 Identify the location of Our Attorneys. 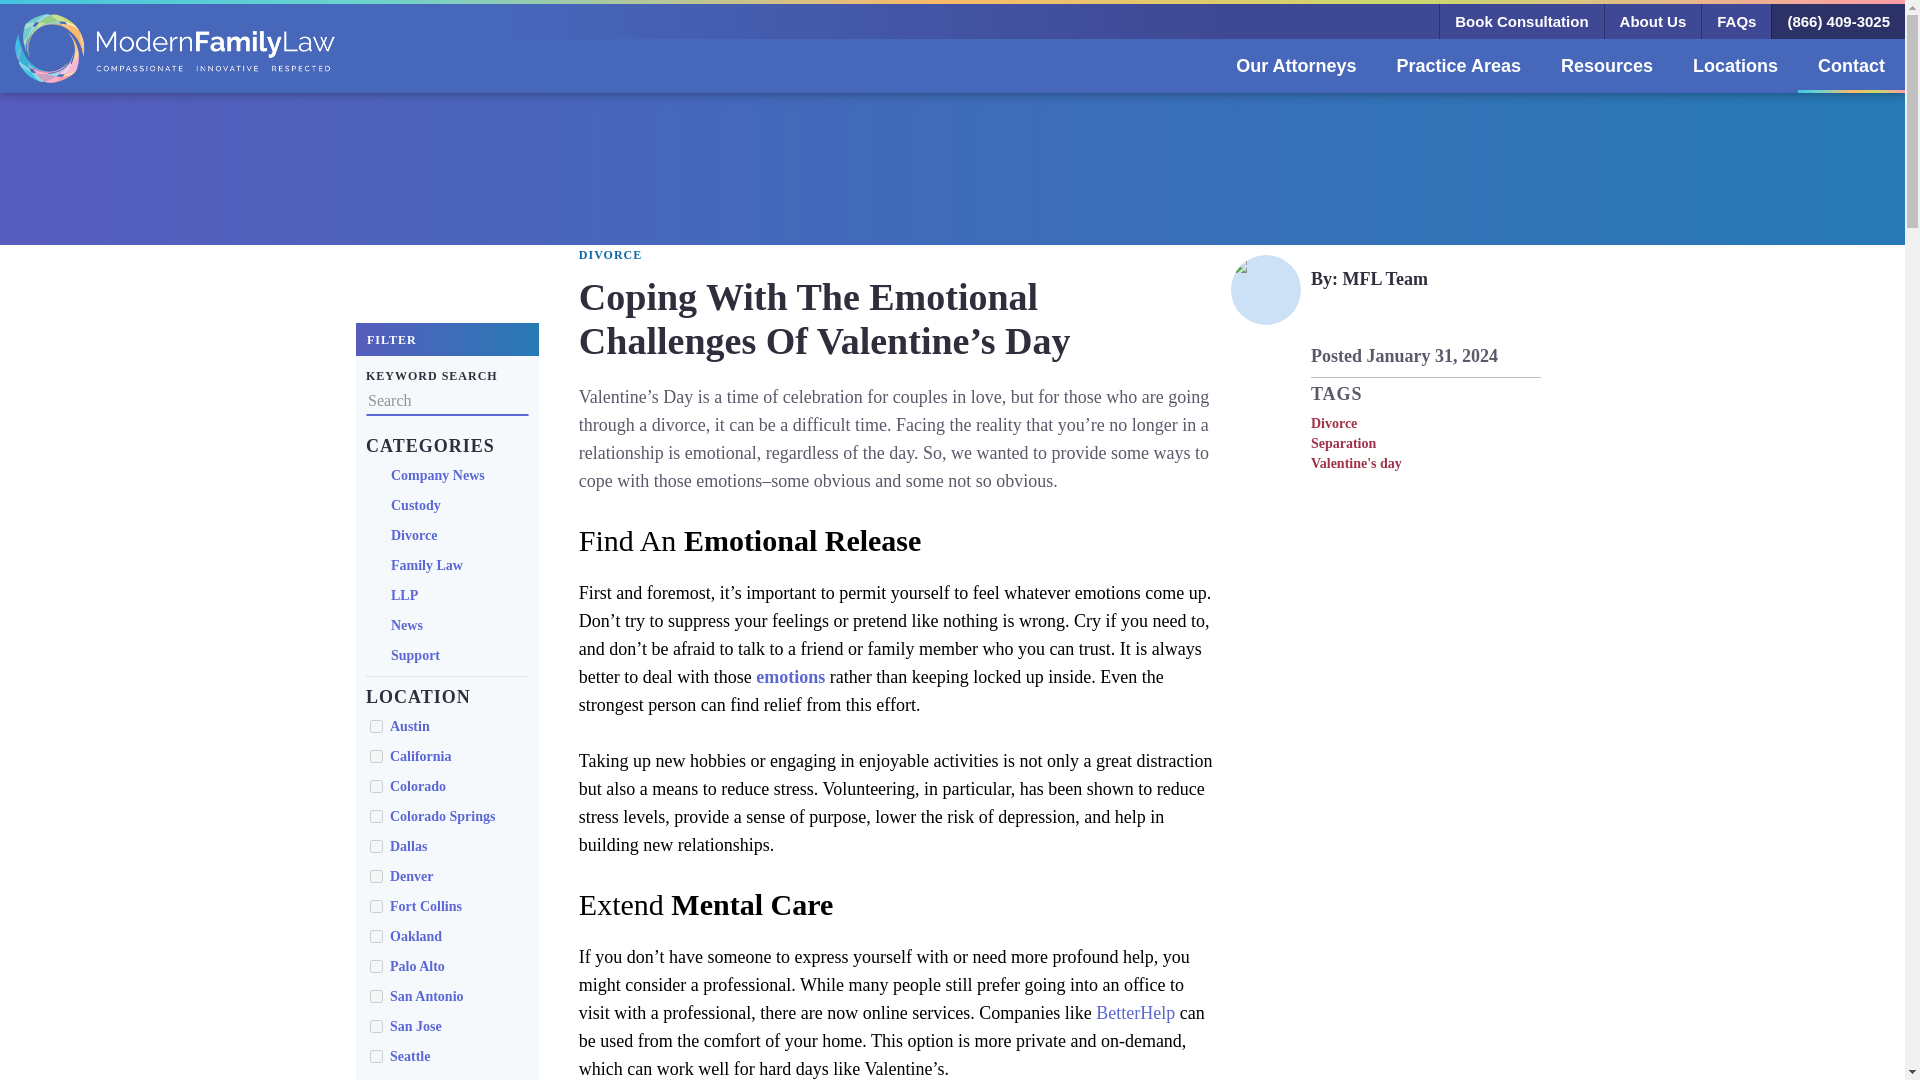
(1296, 65).